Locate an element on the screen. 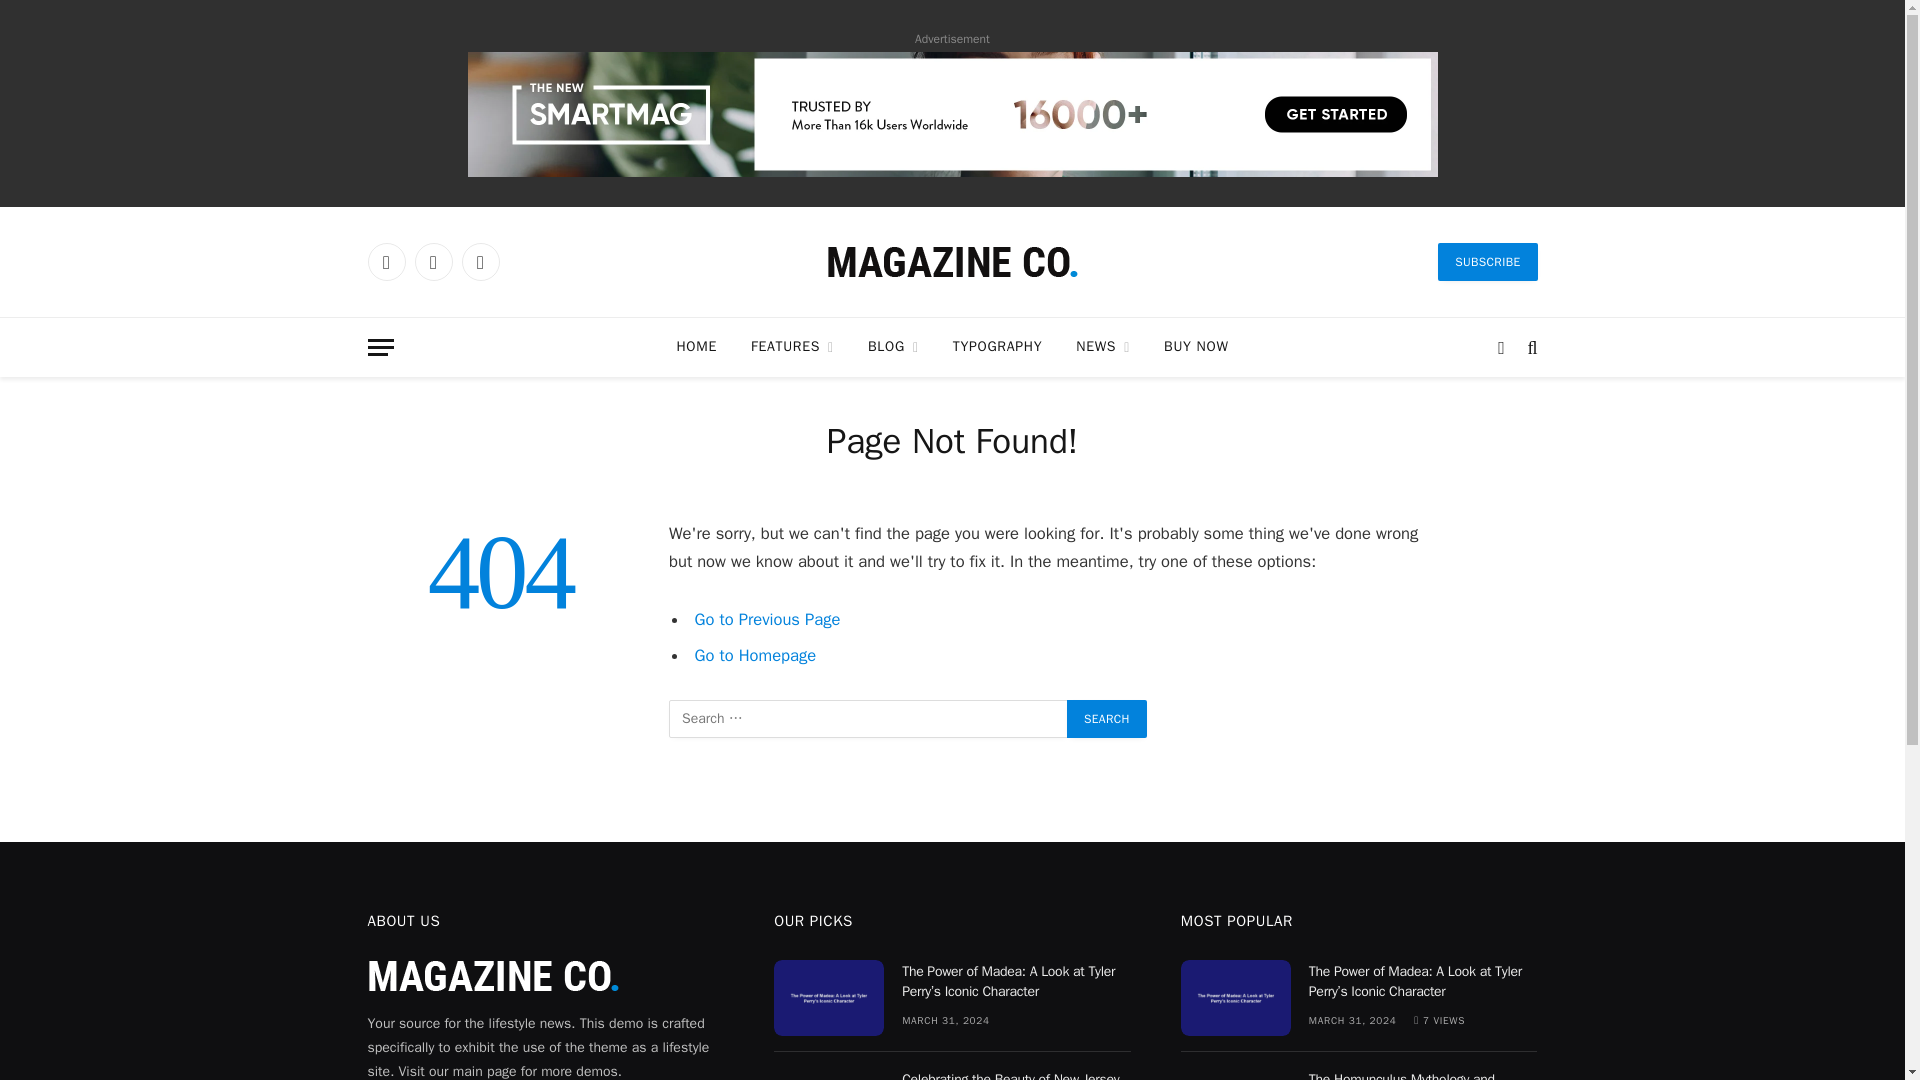 This screenshot has height=1080, width=1920. Instagram is located at coordinates (480, 262).